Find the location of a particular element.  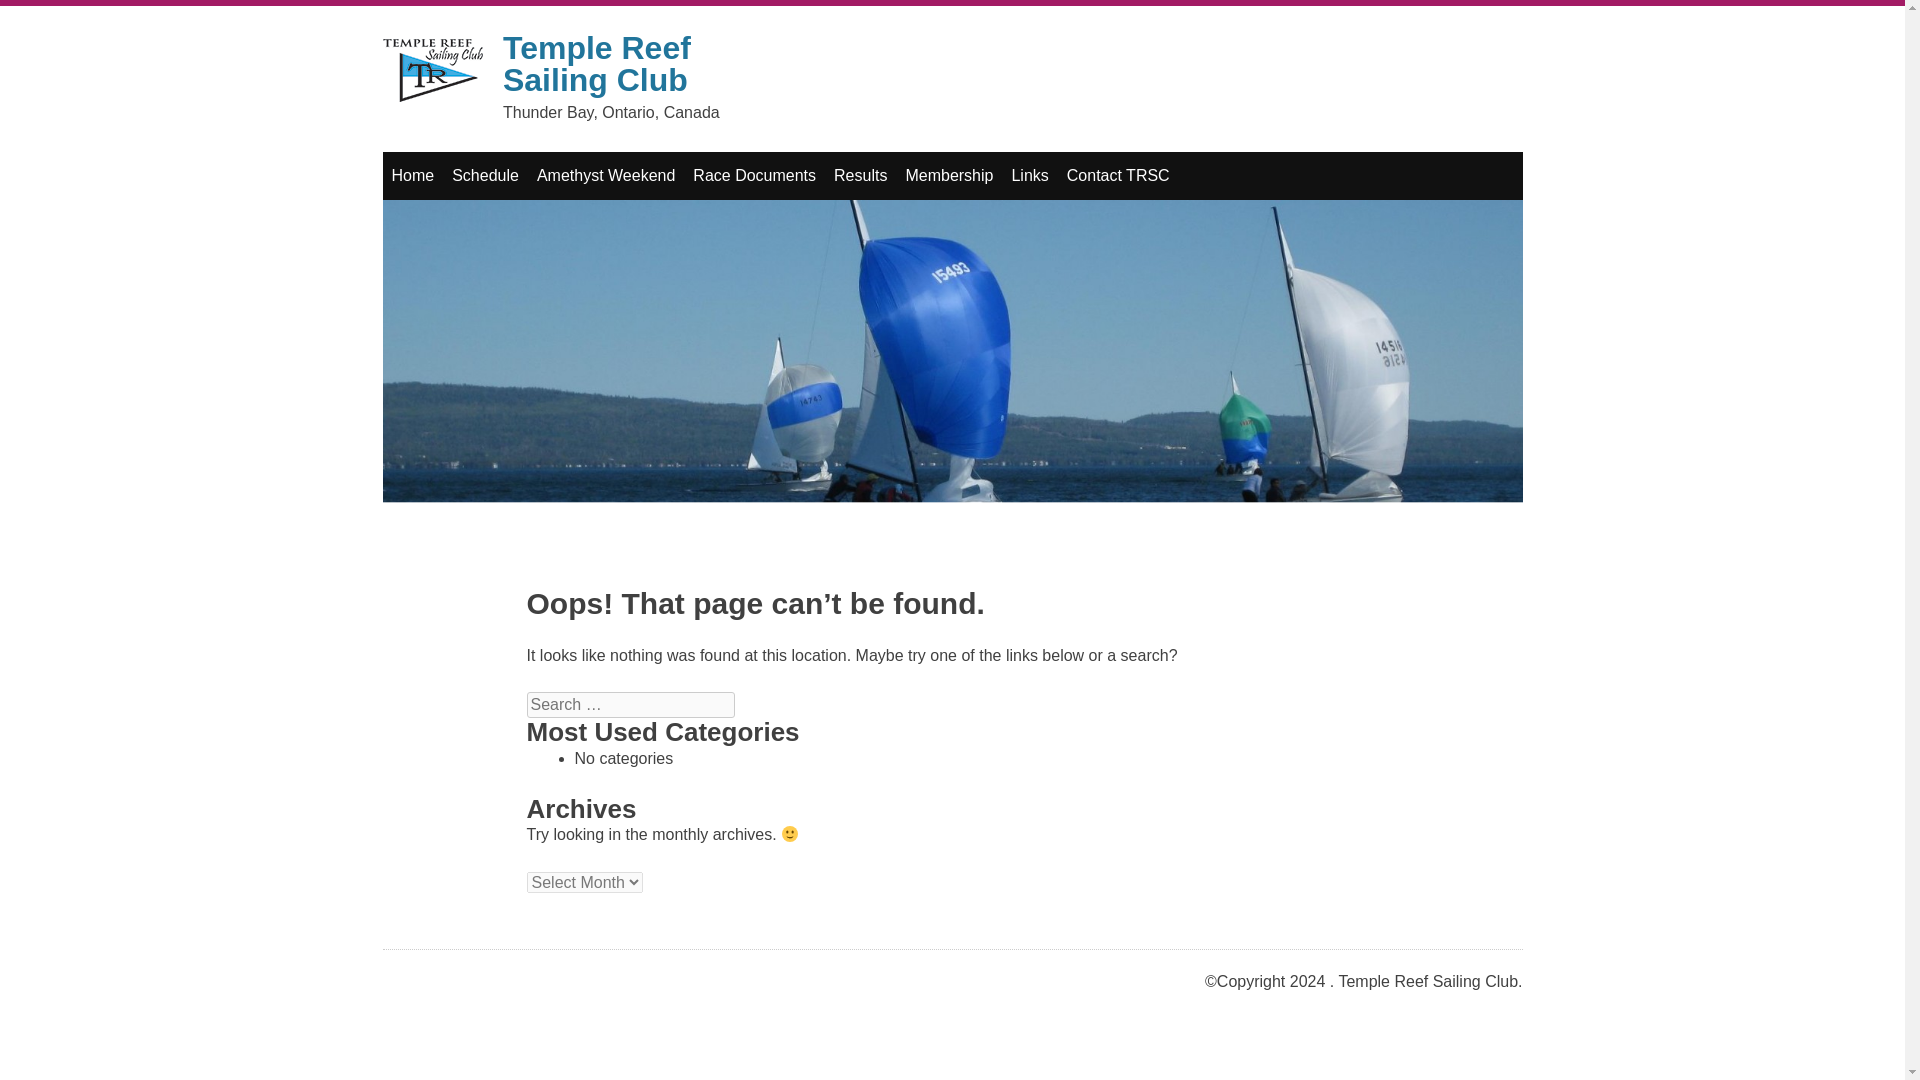

Links is located at coordinates (1030, 176).